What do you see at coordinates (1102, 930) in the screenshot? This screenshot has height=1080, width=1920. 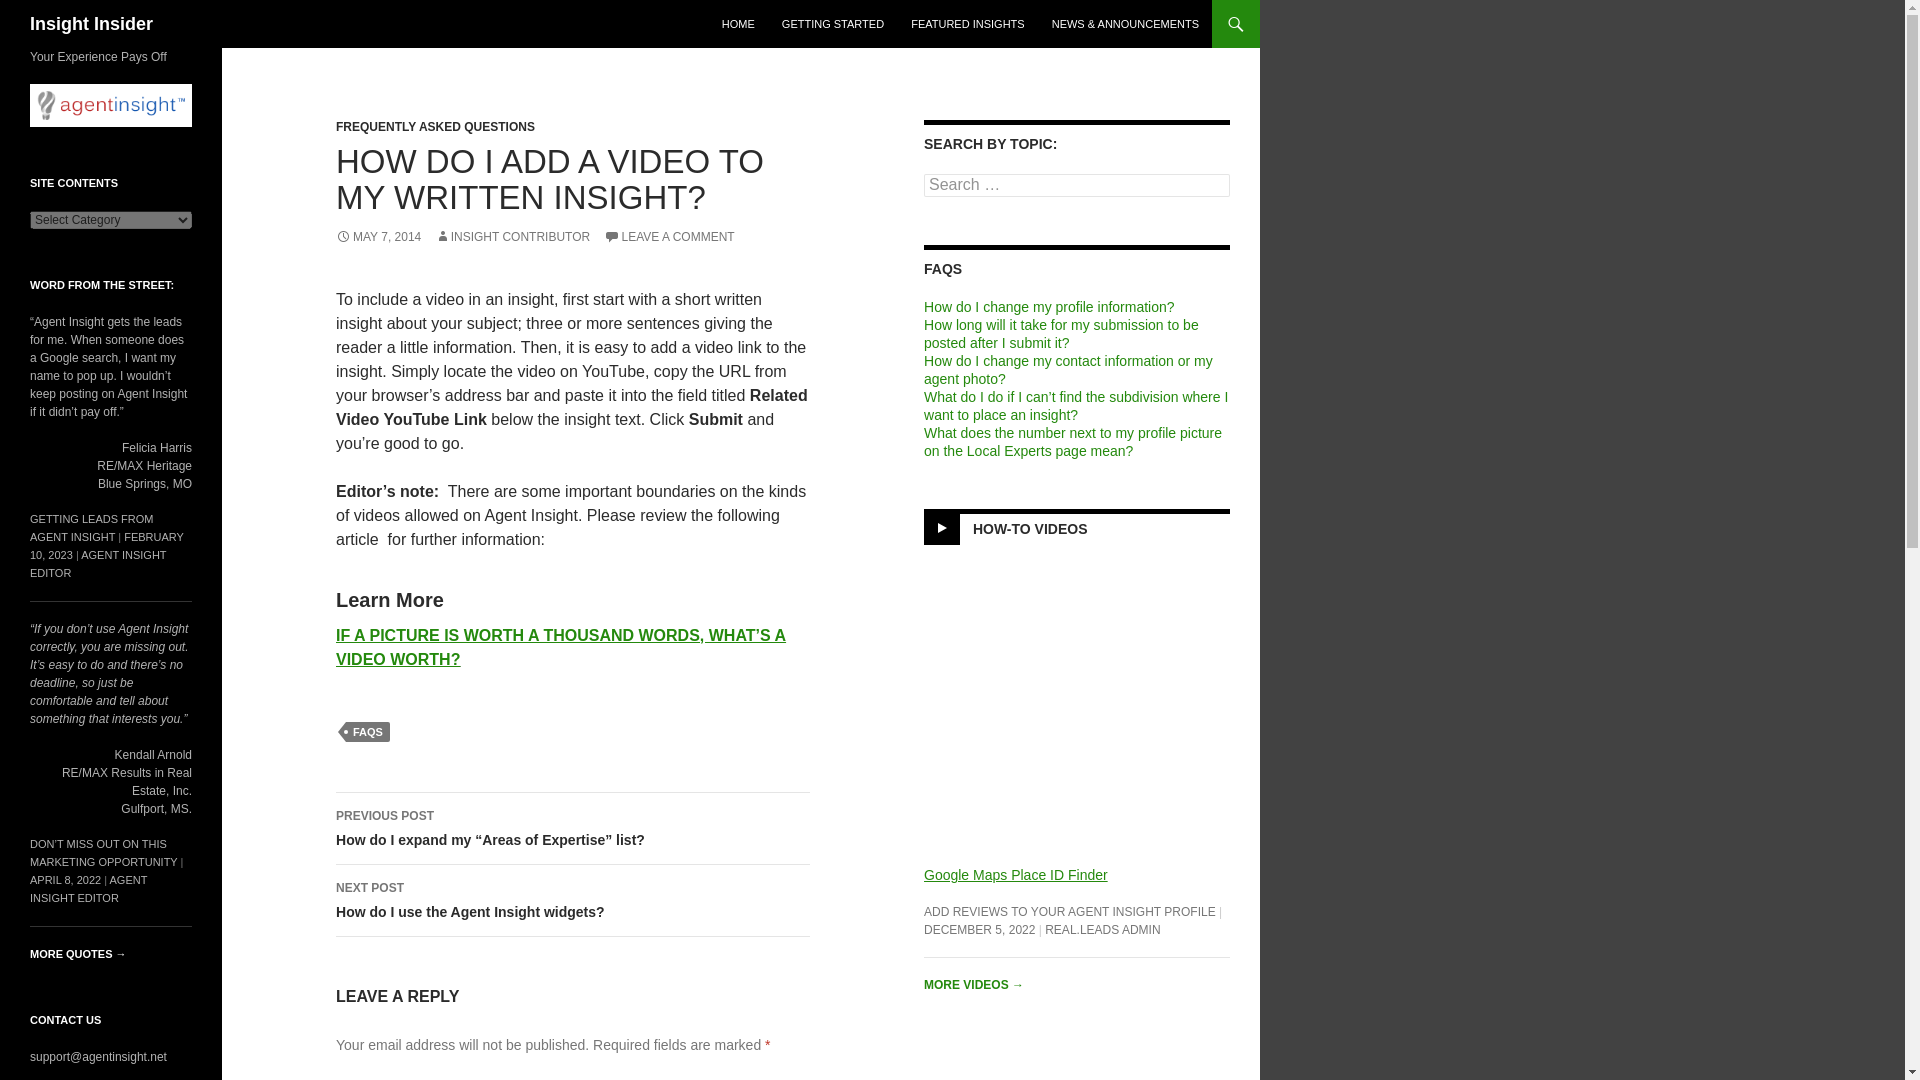 I see `REAL.LEADS ADMIN` at bounding box center [1102, 930].